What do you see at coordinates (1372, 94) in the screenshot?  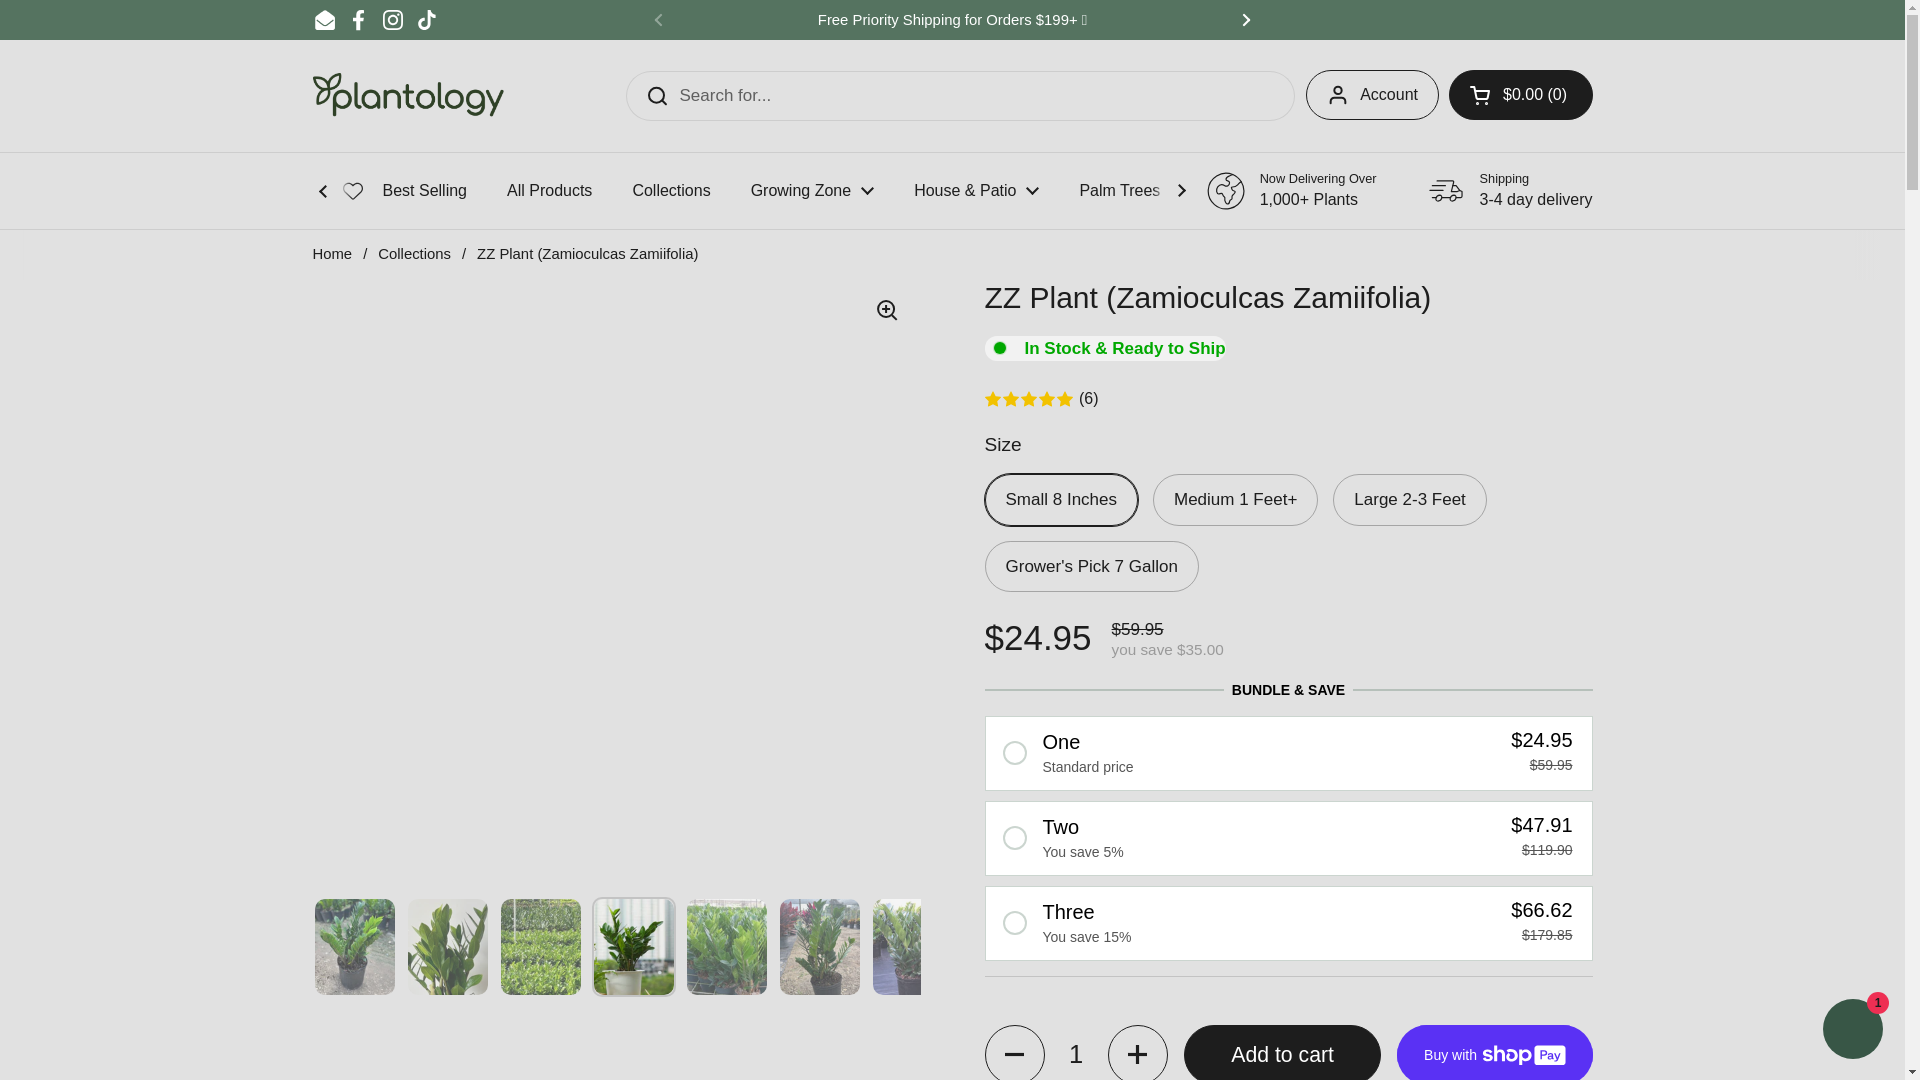 I see `Account` at bounding box center [1372, 94].